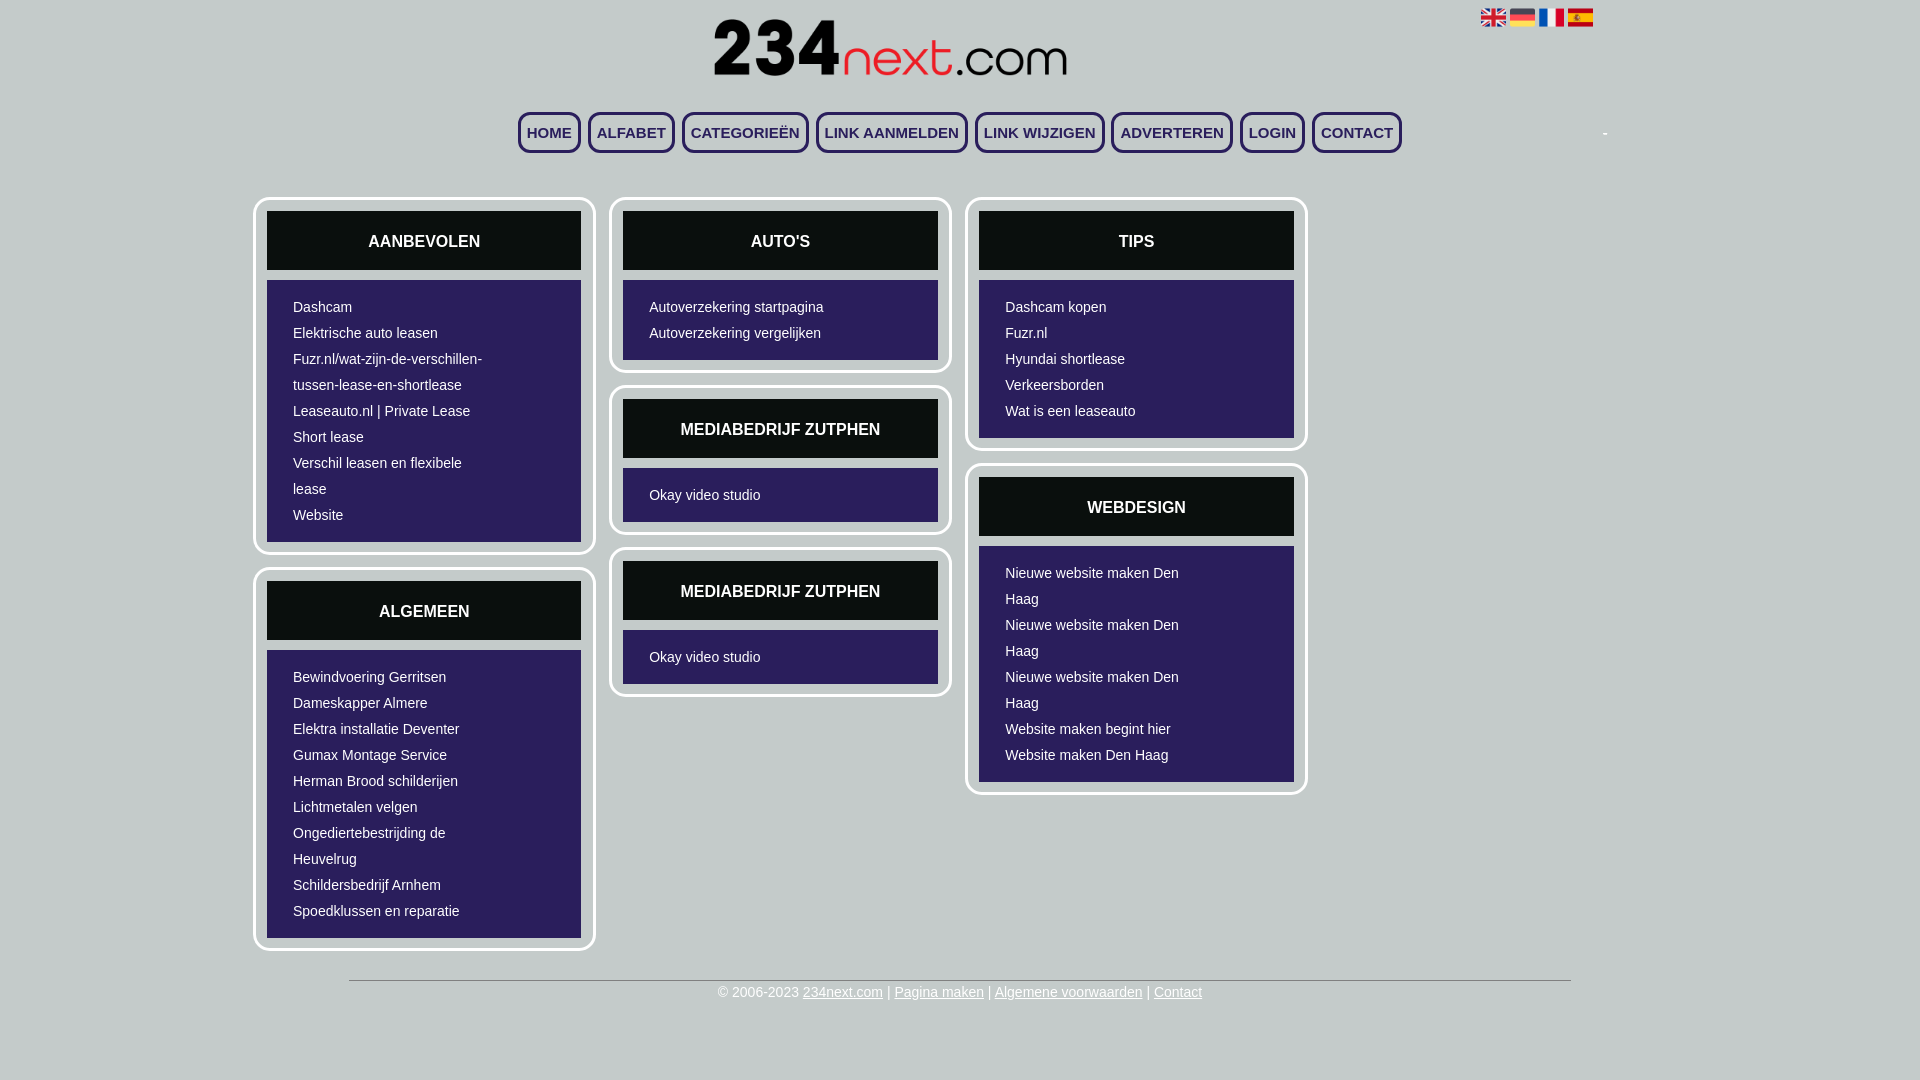  I want to click on Schildersbedrijf Arnhem, so click(390, 885).